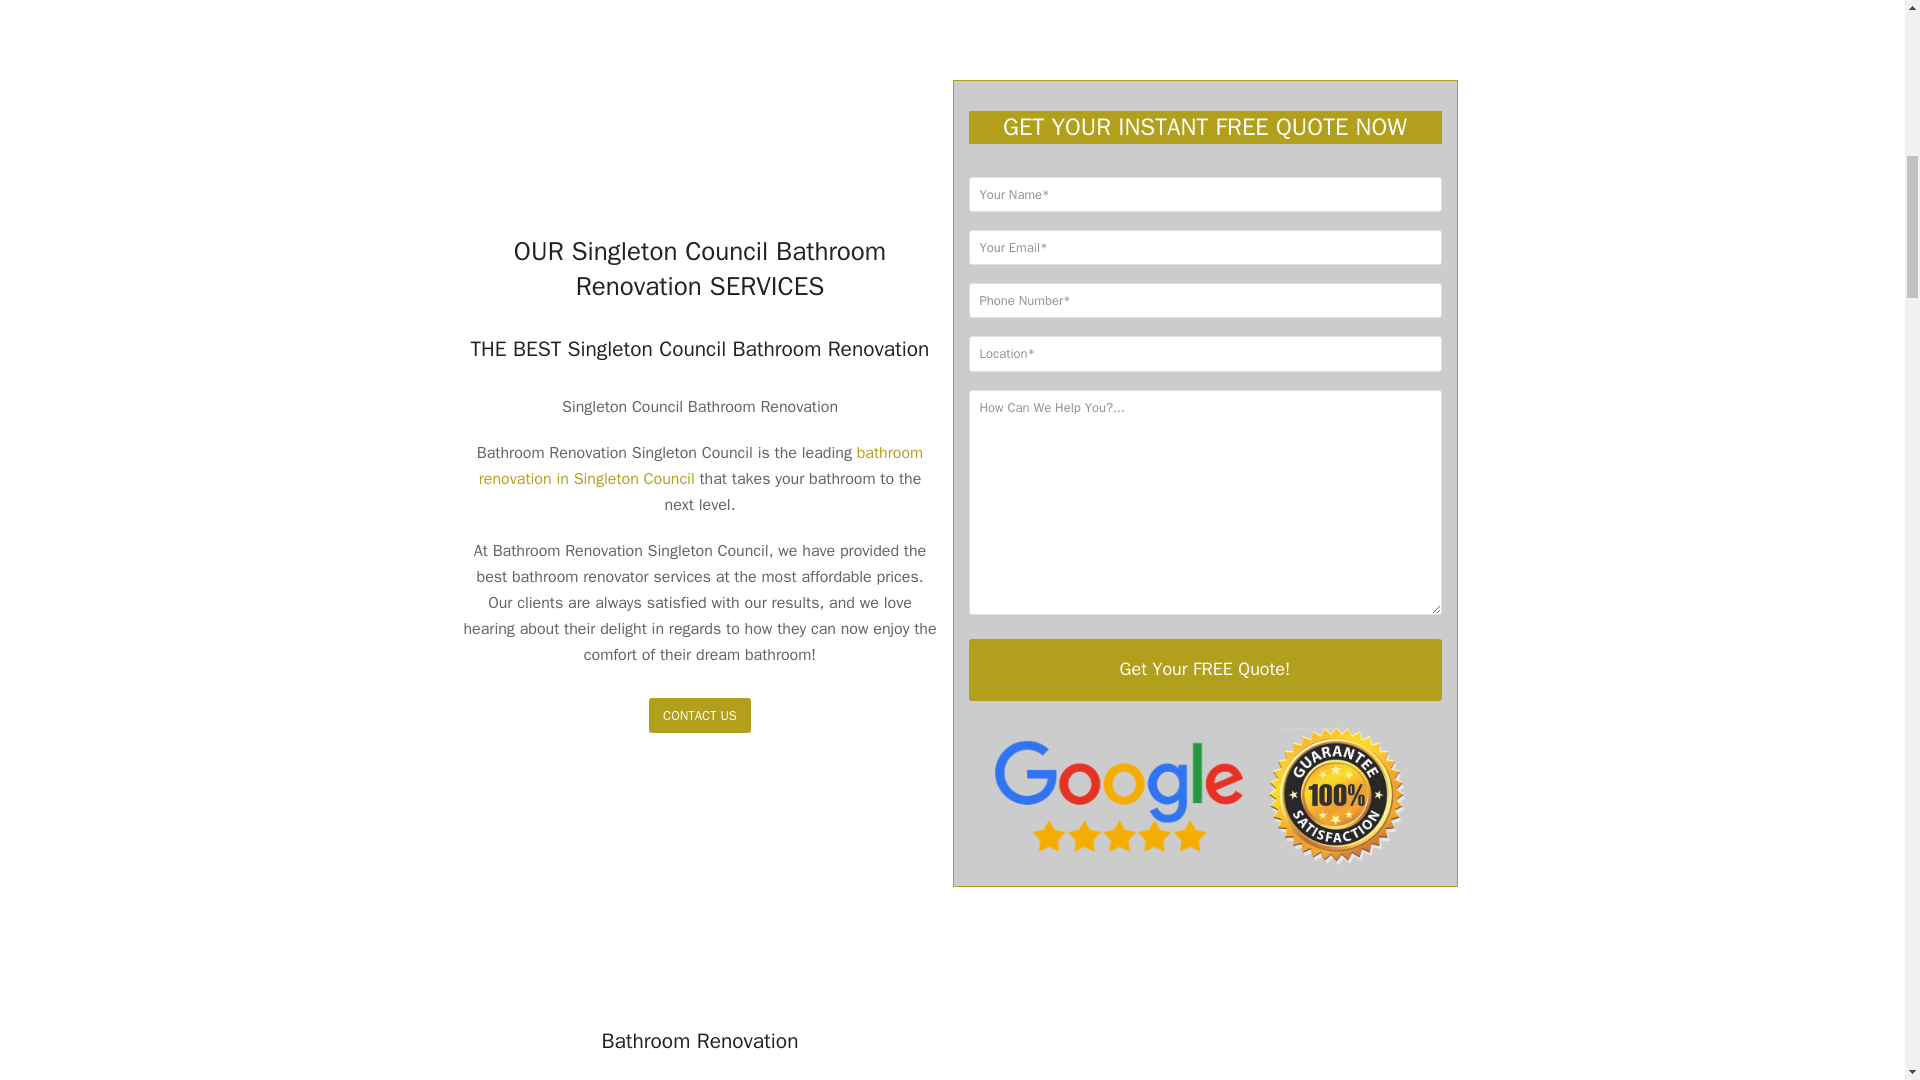 This screenshot has height=1080, width=1920. Describe the element at coordinates (1204, 796) in the screenshot. I see `Google Review Badges Trust` at that location.